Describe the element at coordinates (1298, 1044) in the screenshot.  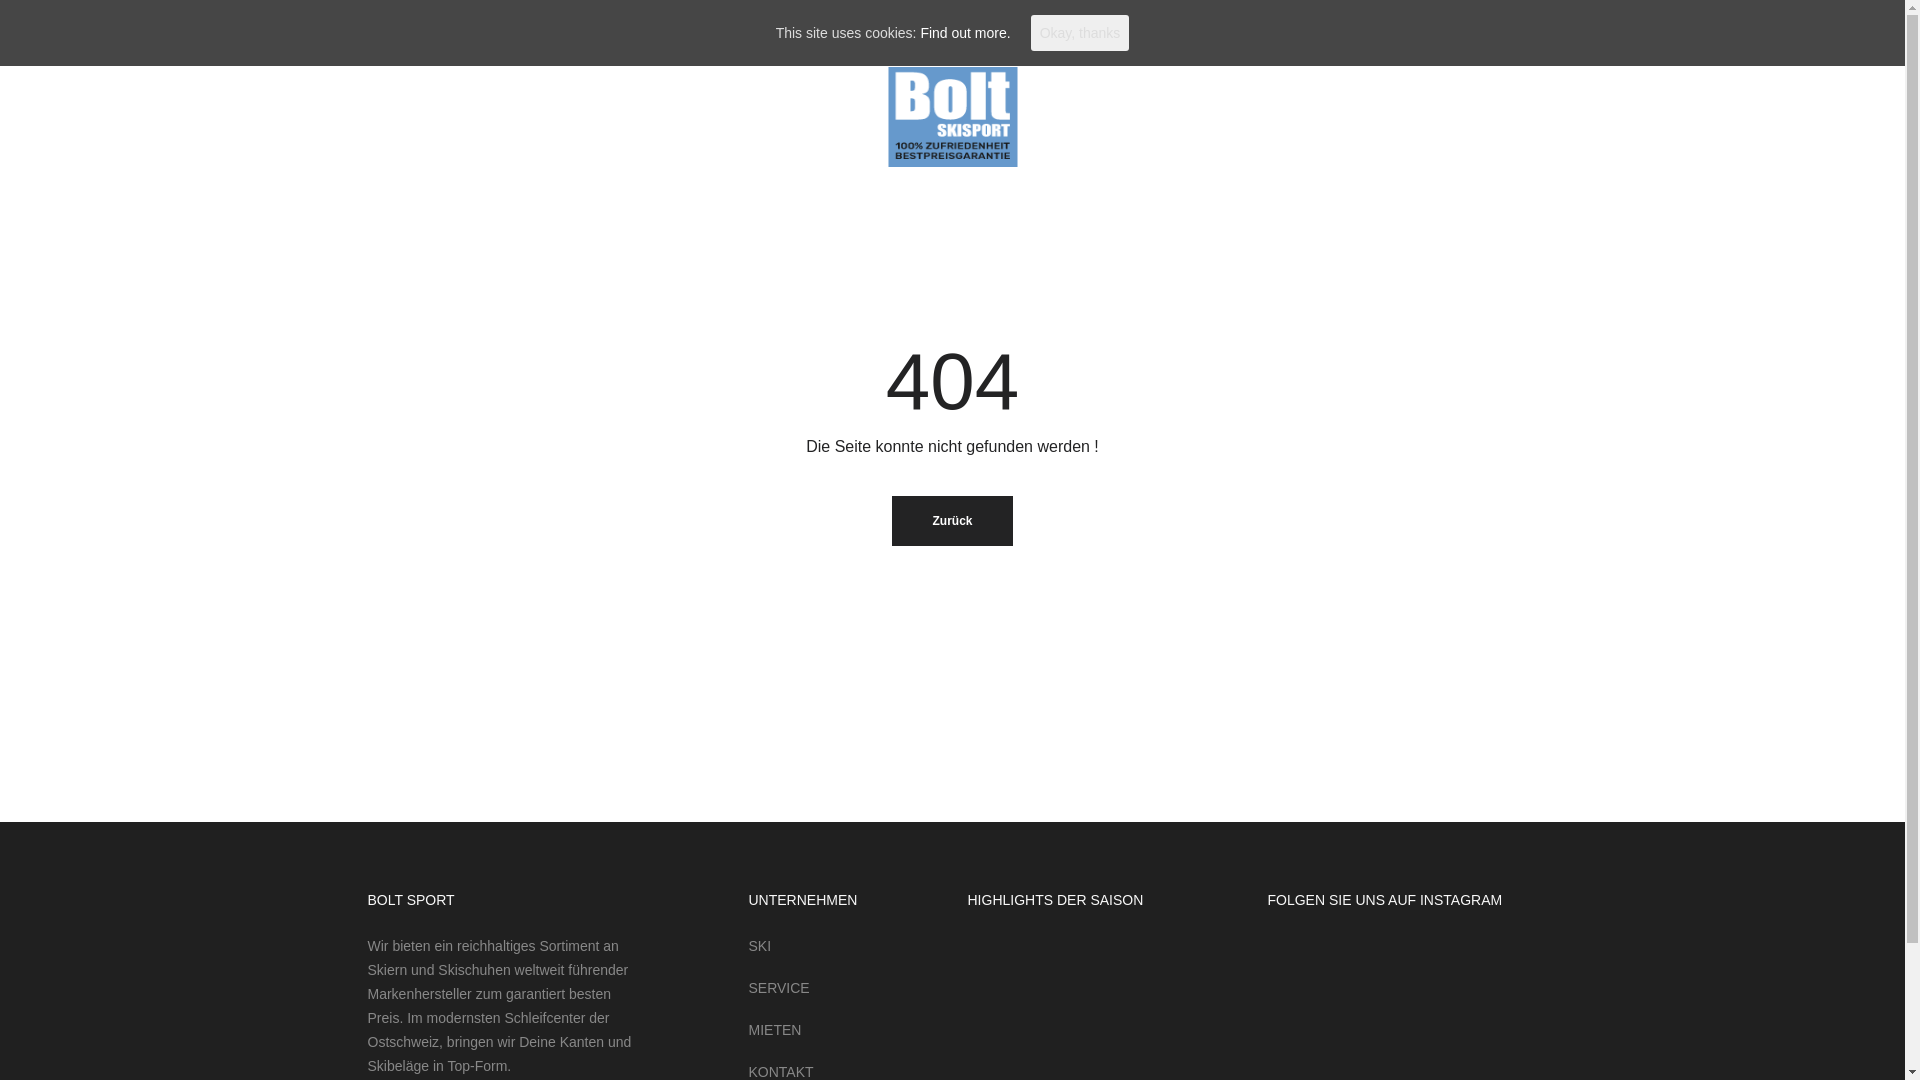
I see `This will be a night to remember!! We can` at that location.